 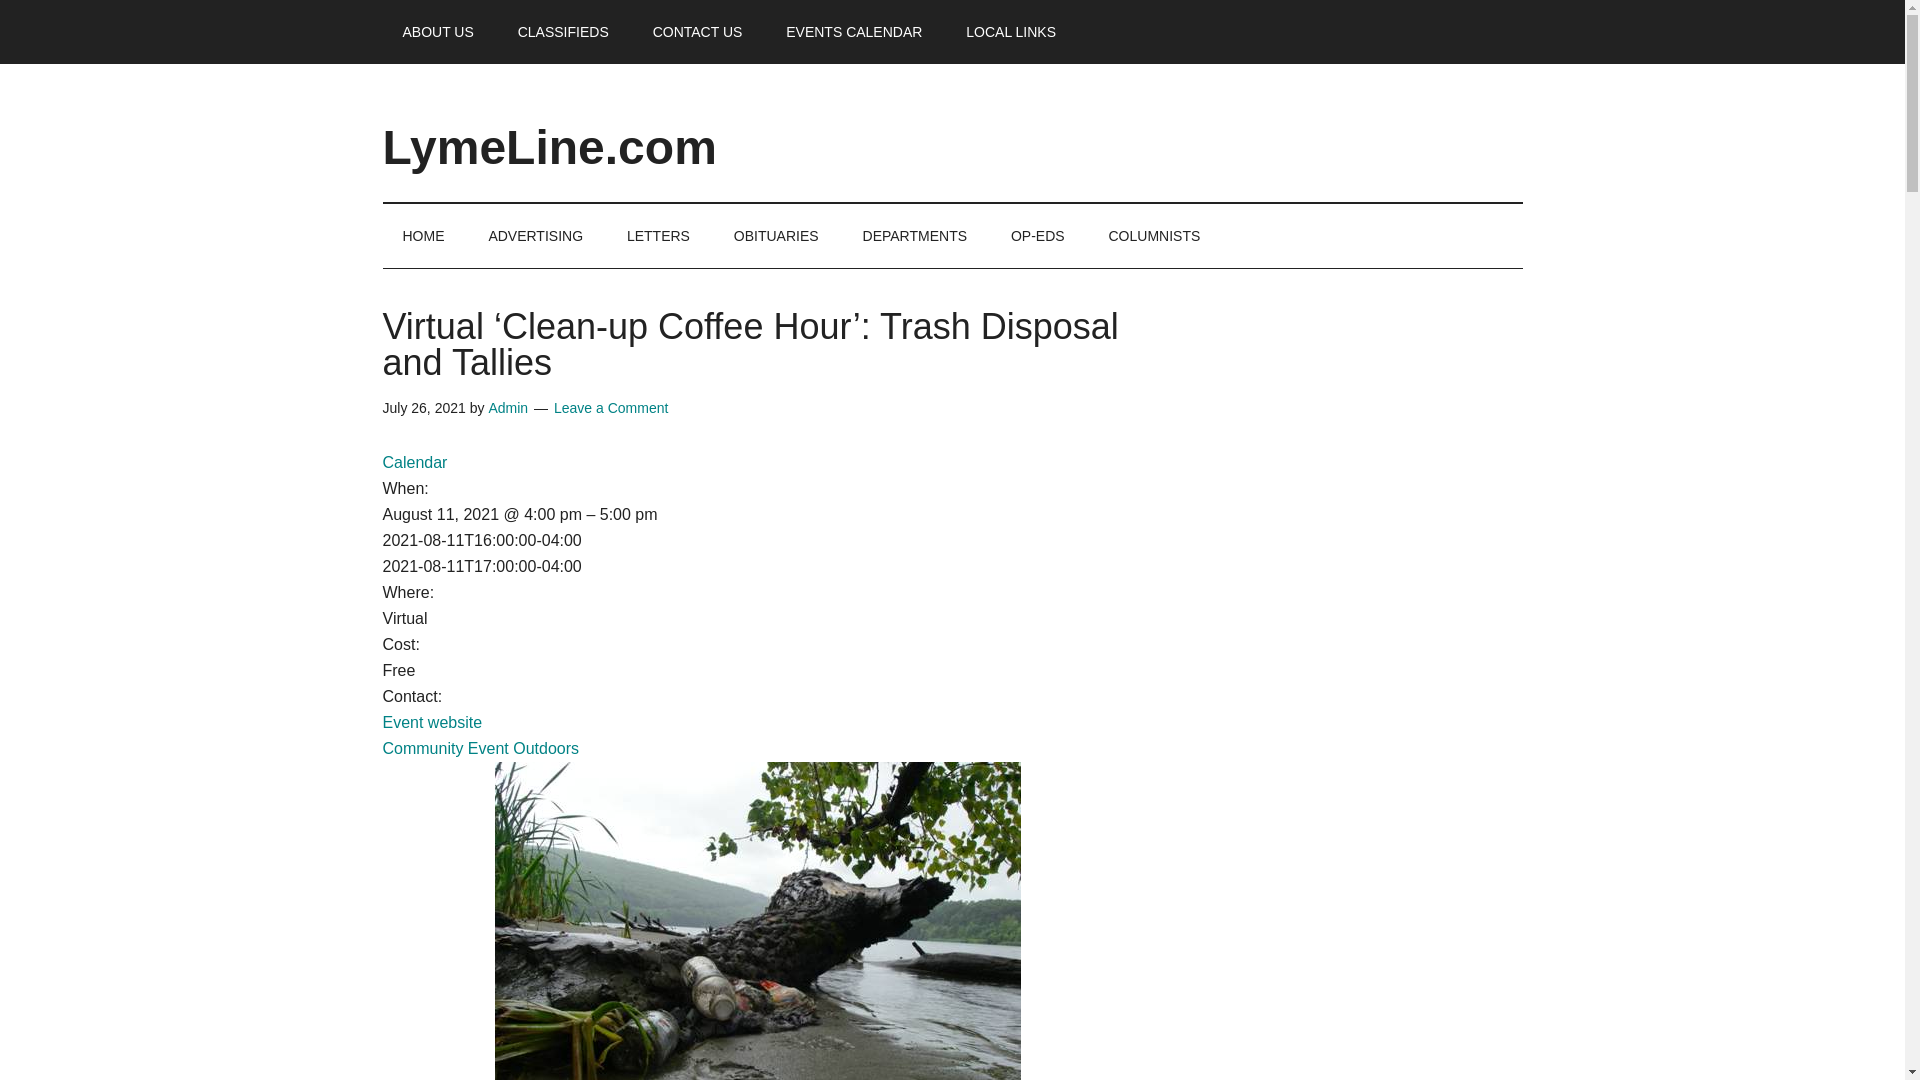 What do you see at coordinates (915, 236) in the screenshot?
I see `DEPARTMENTS` at bounding box center [915, 236].